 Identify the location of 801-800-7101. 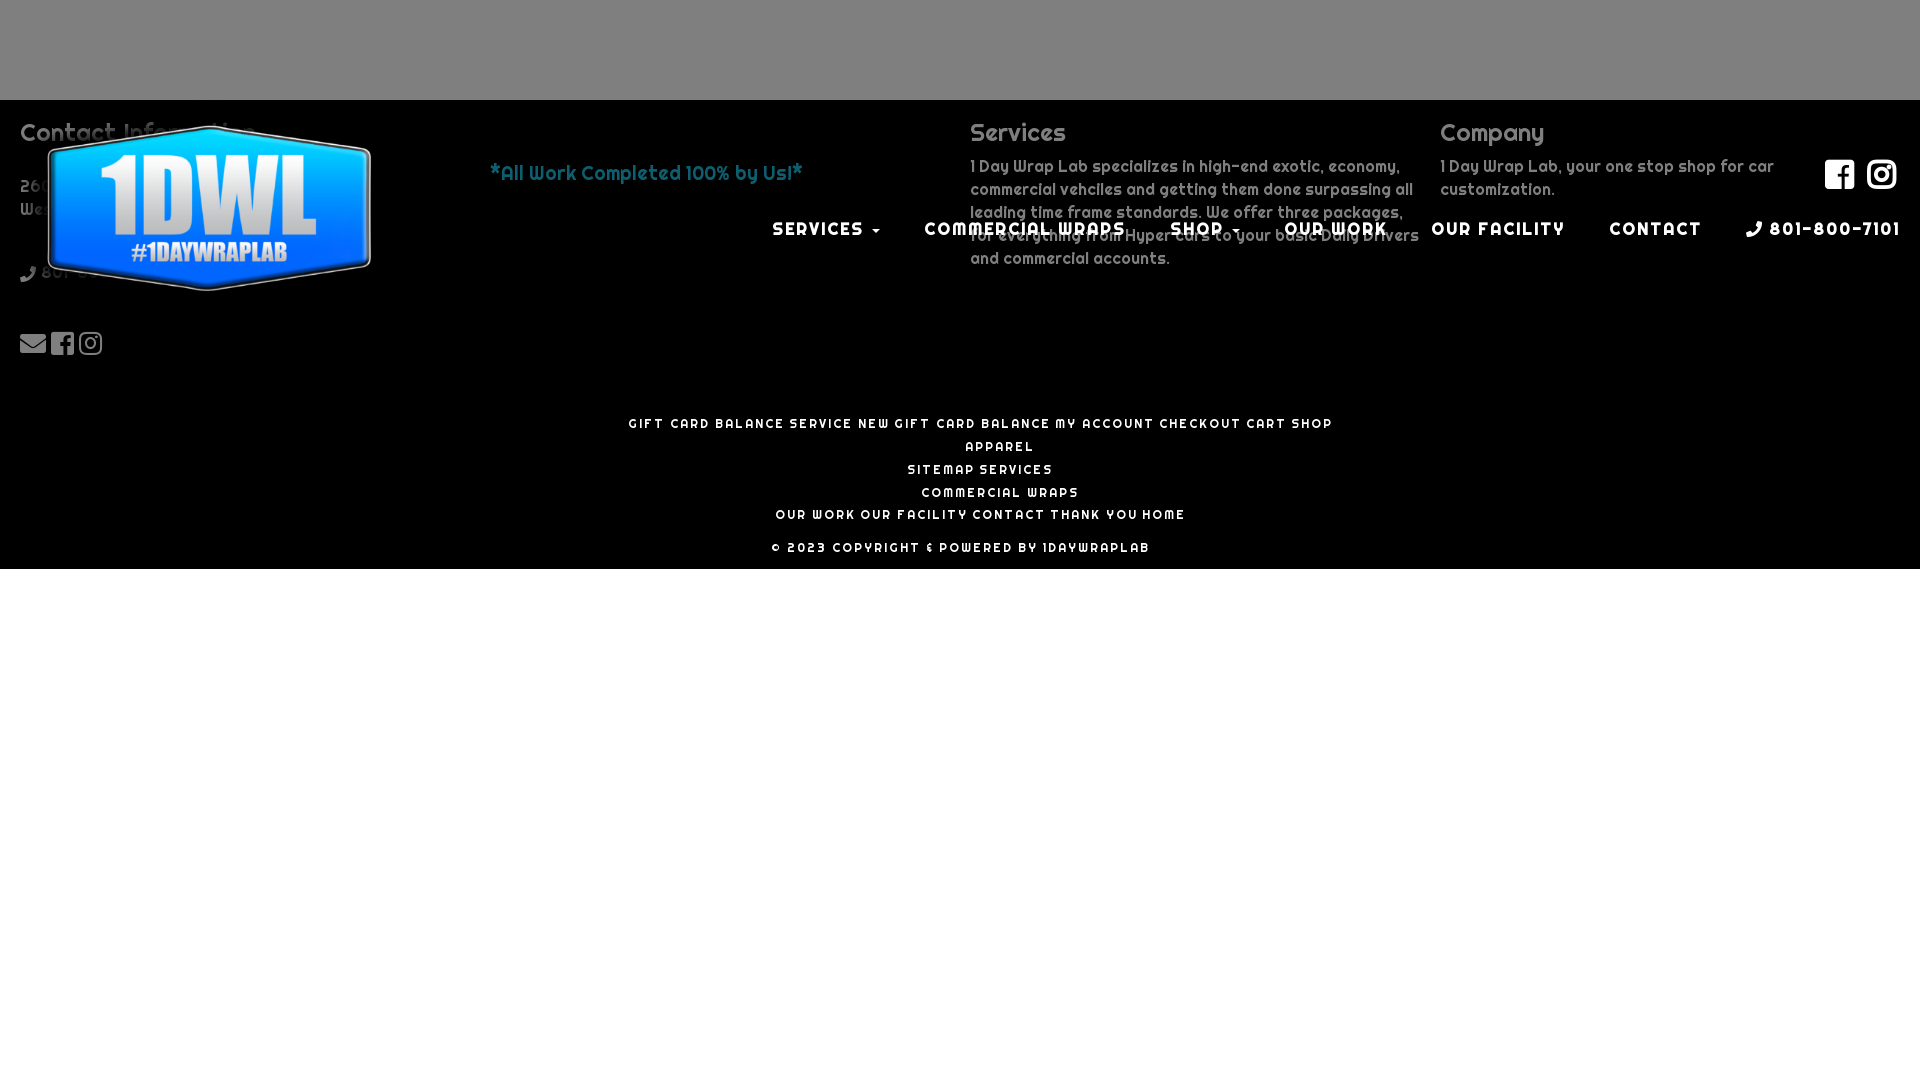
(94, 274).